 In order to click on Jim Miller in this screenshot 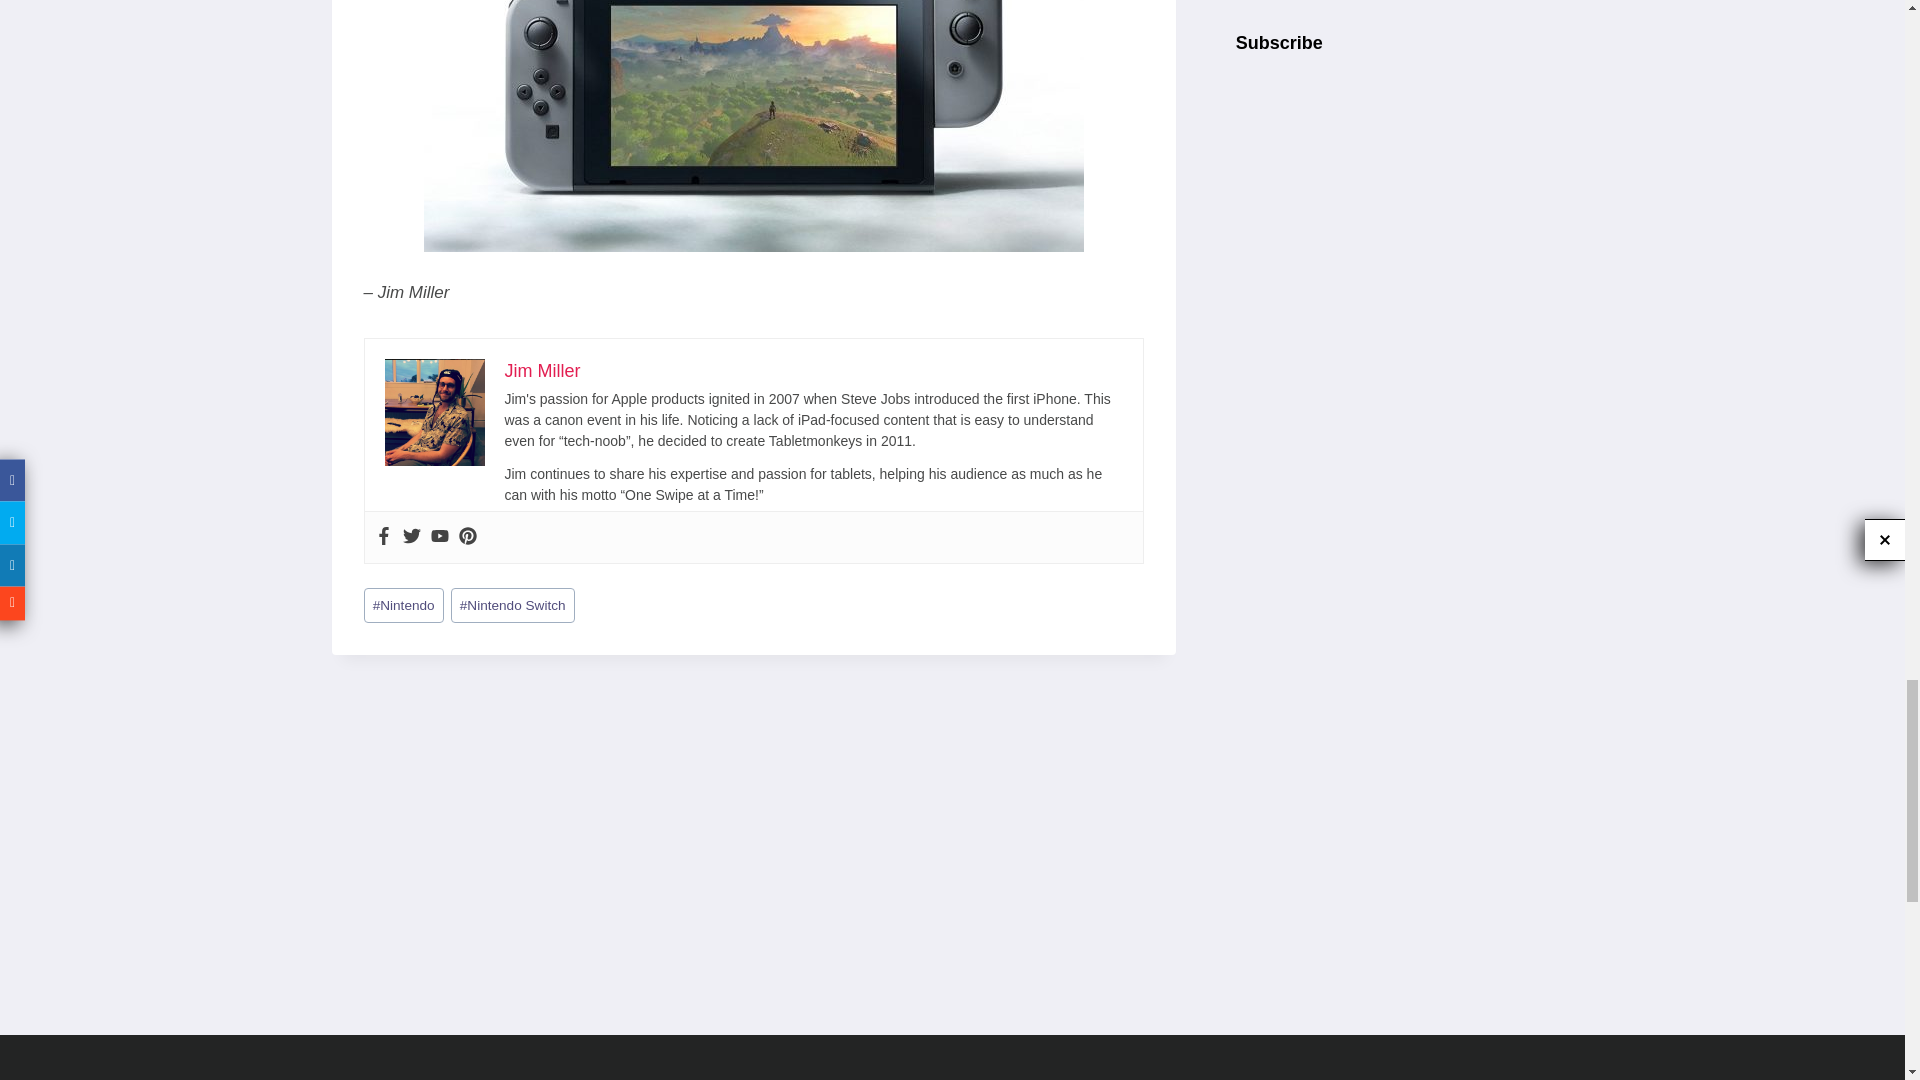, I will do `click(541, 370)`.